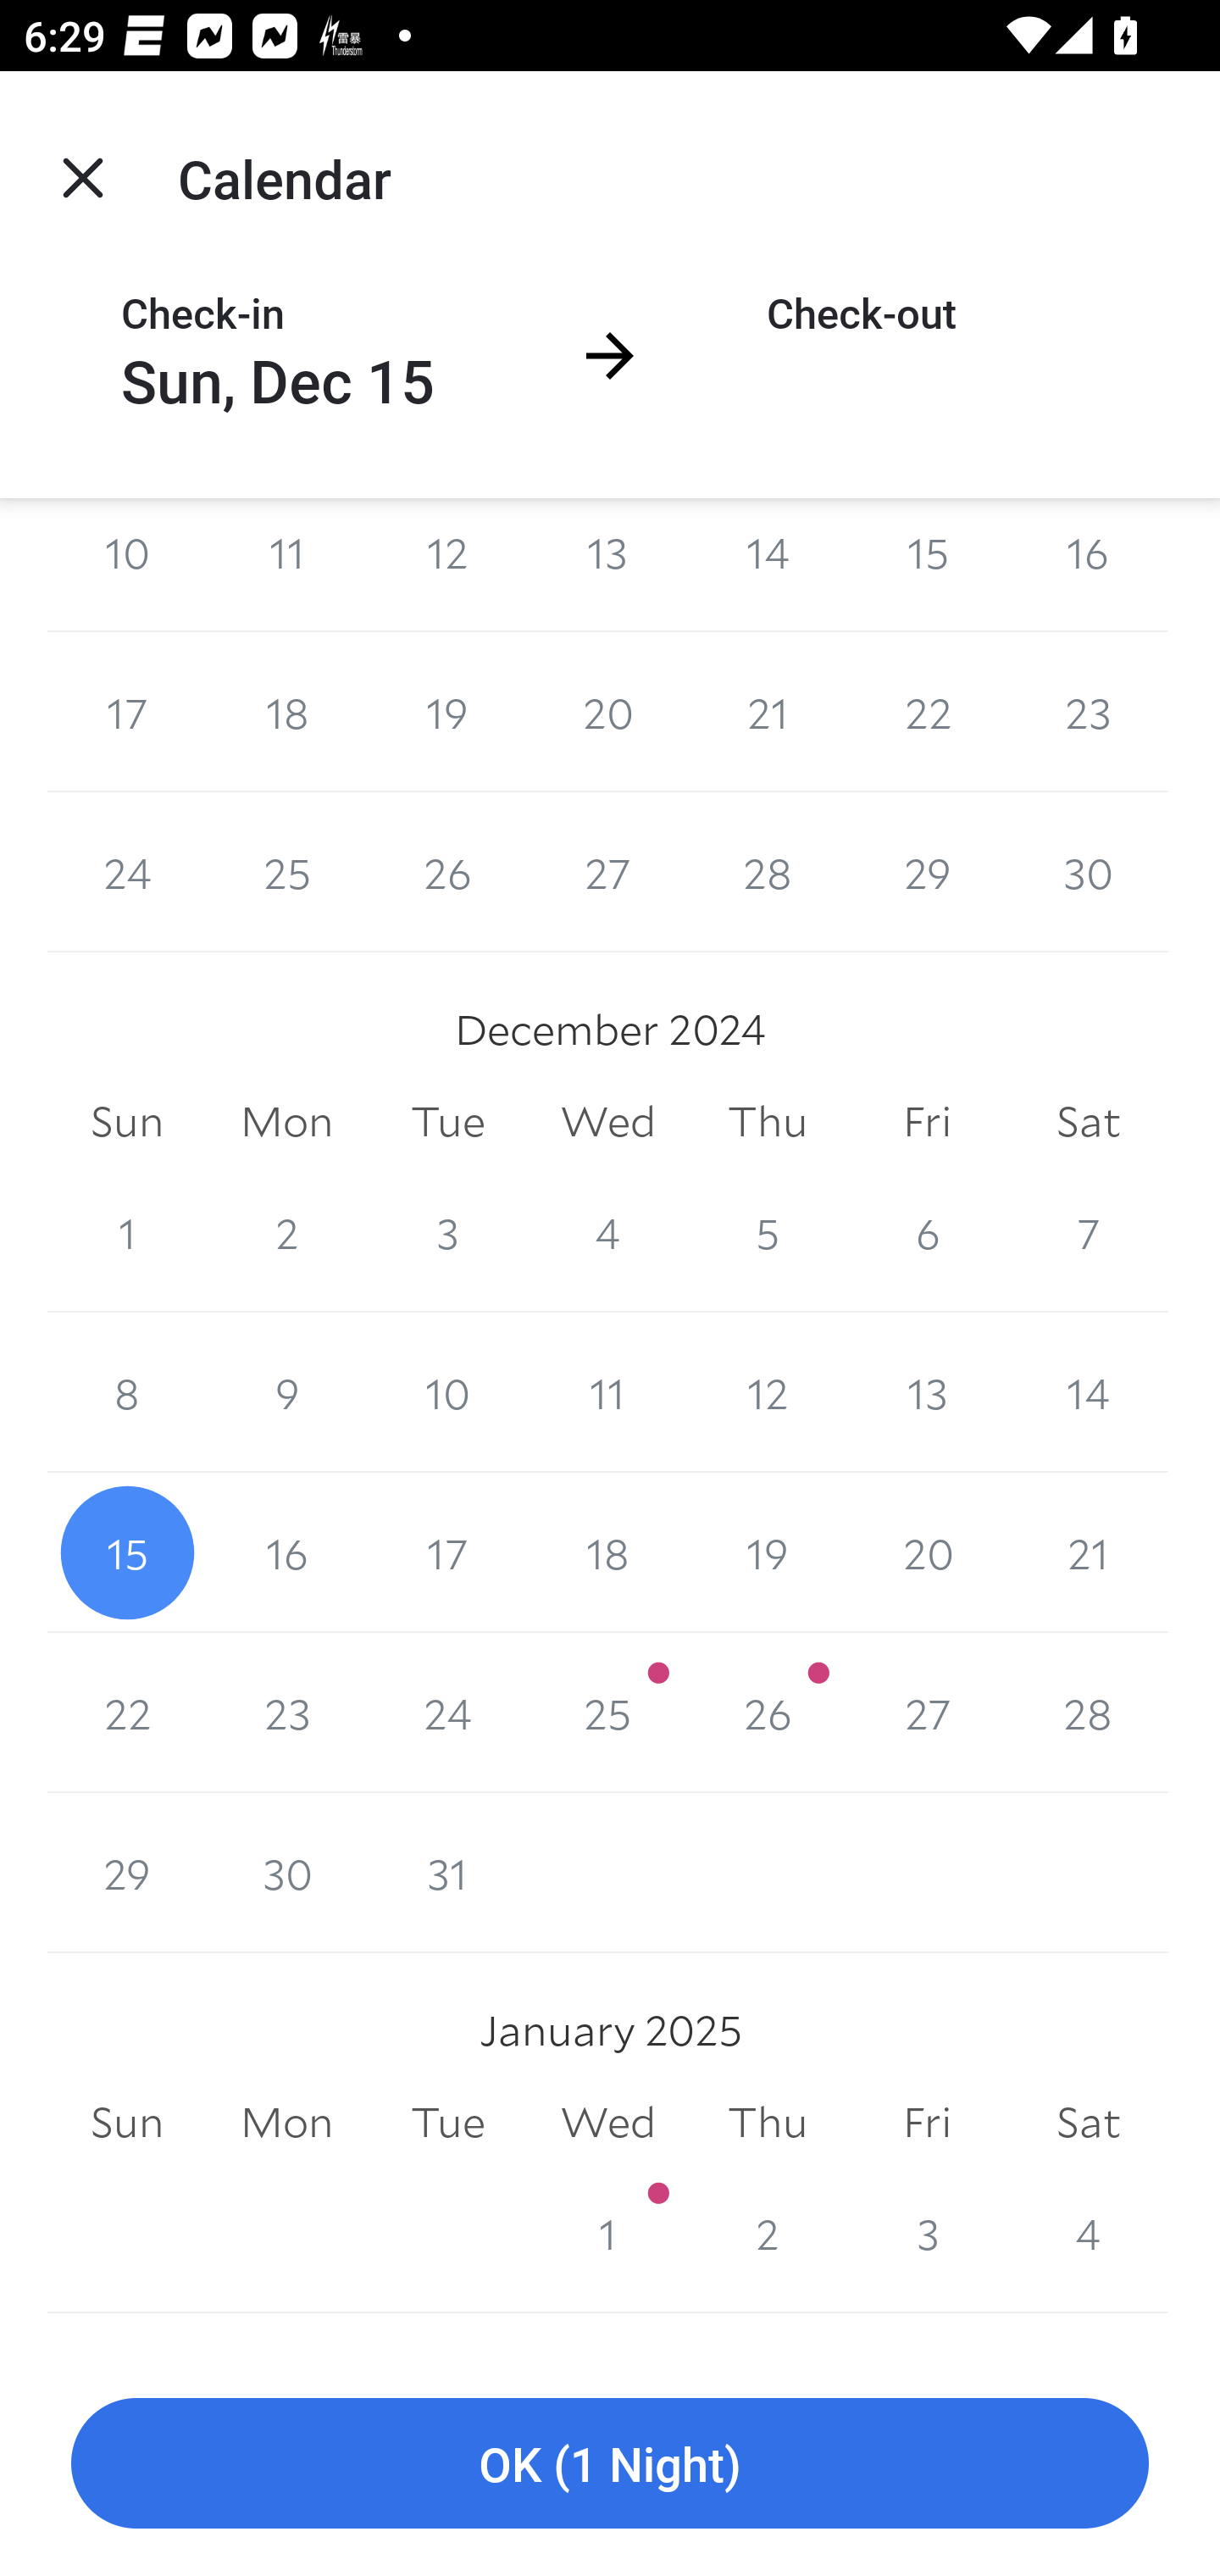  Describe the element at coordinates (127, 1393) in the screenshot. I see `8 8 December 2024` at that location.